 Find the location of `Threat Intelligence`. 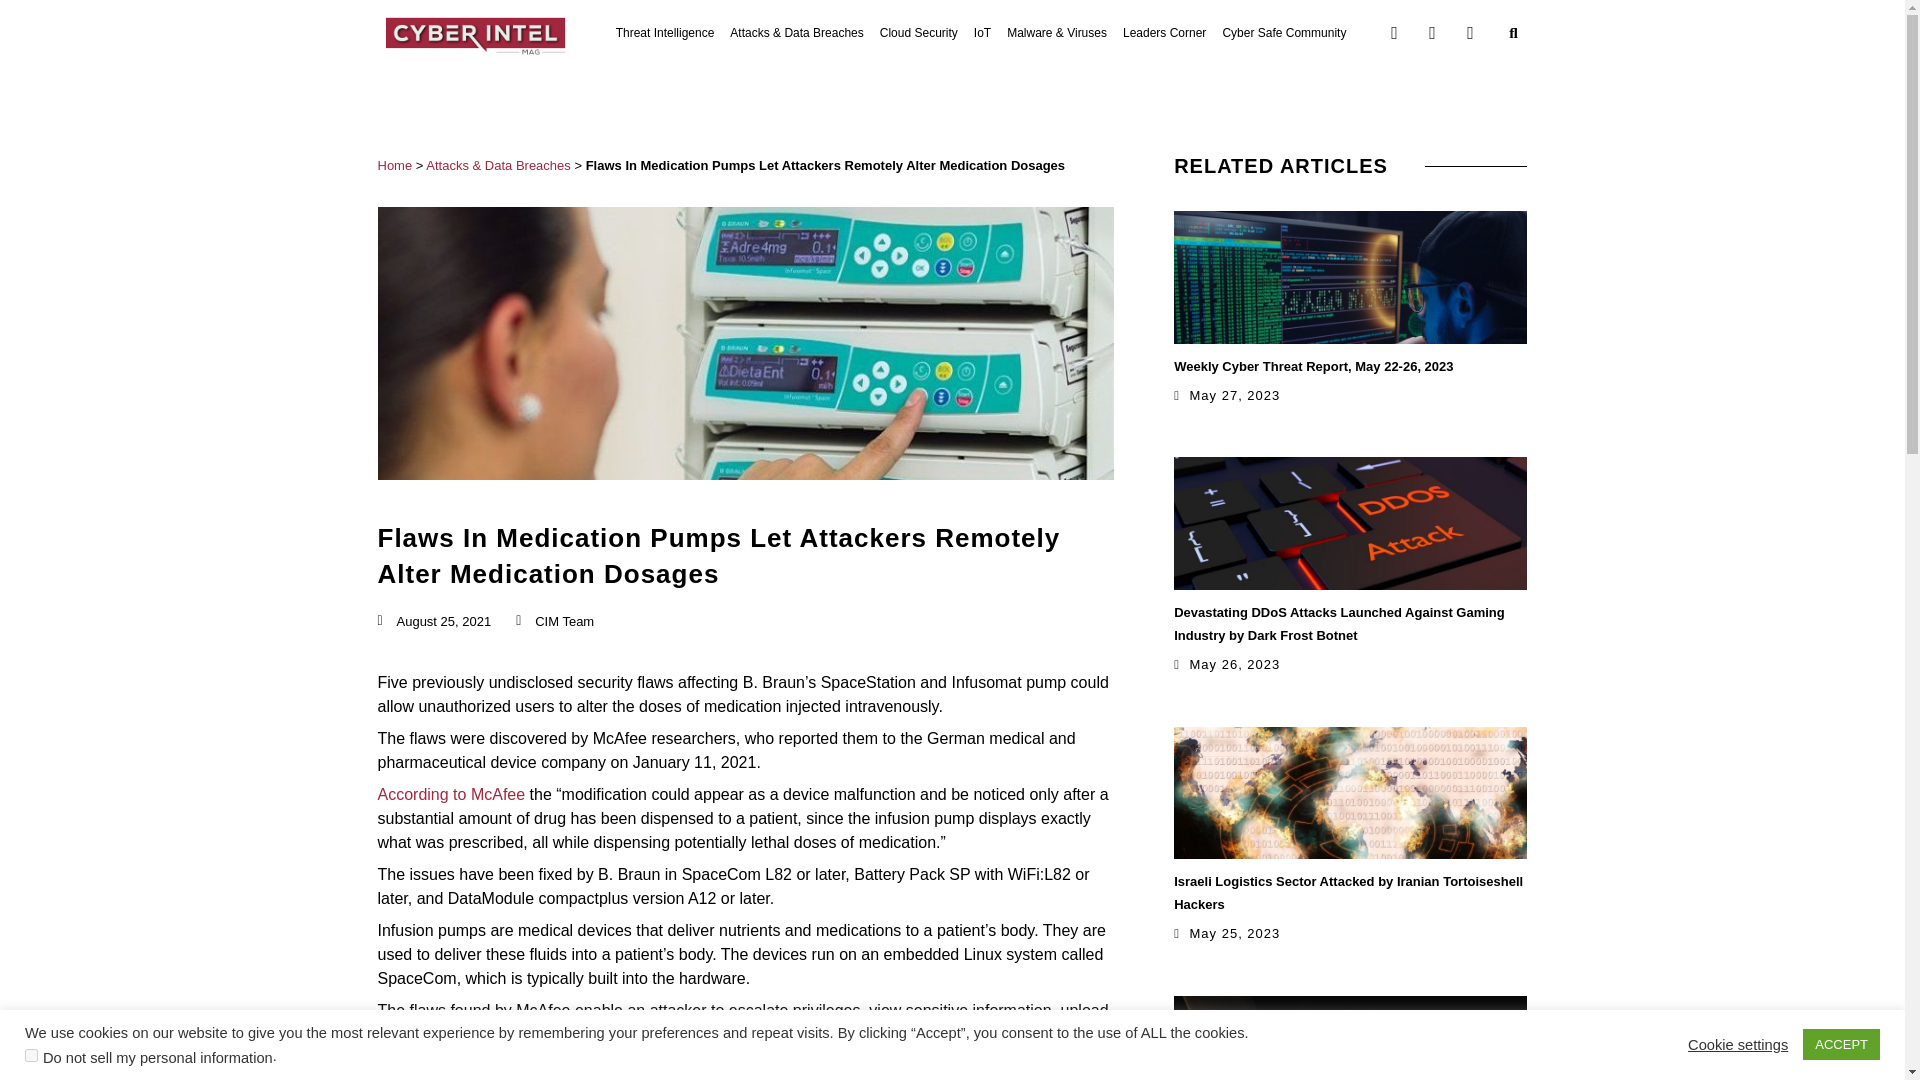

Threat Intelligence is located at coordinates (665, 32).